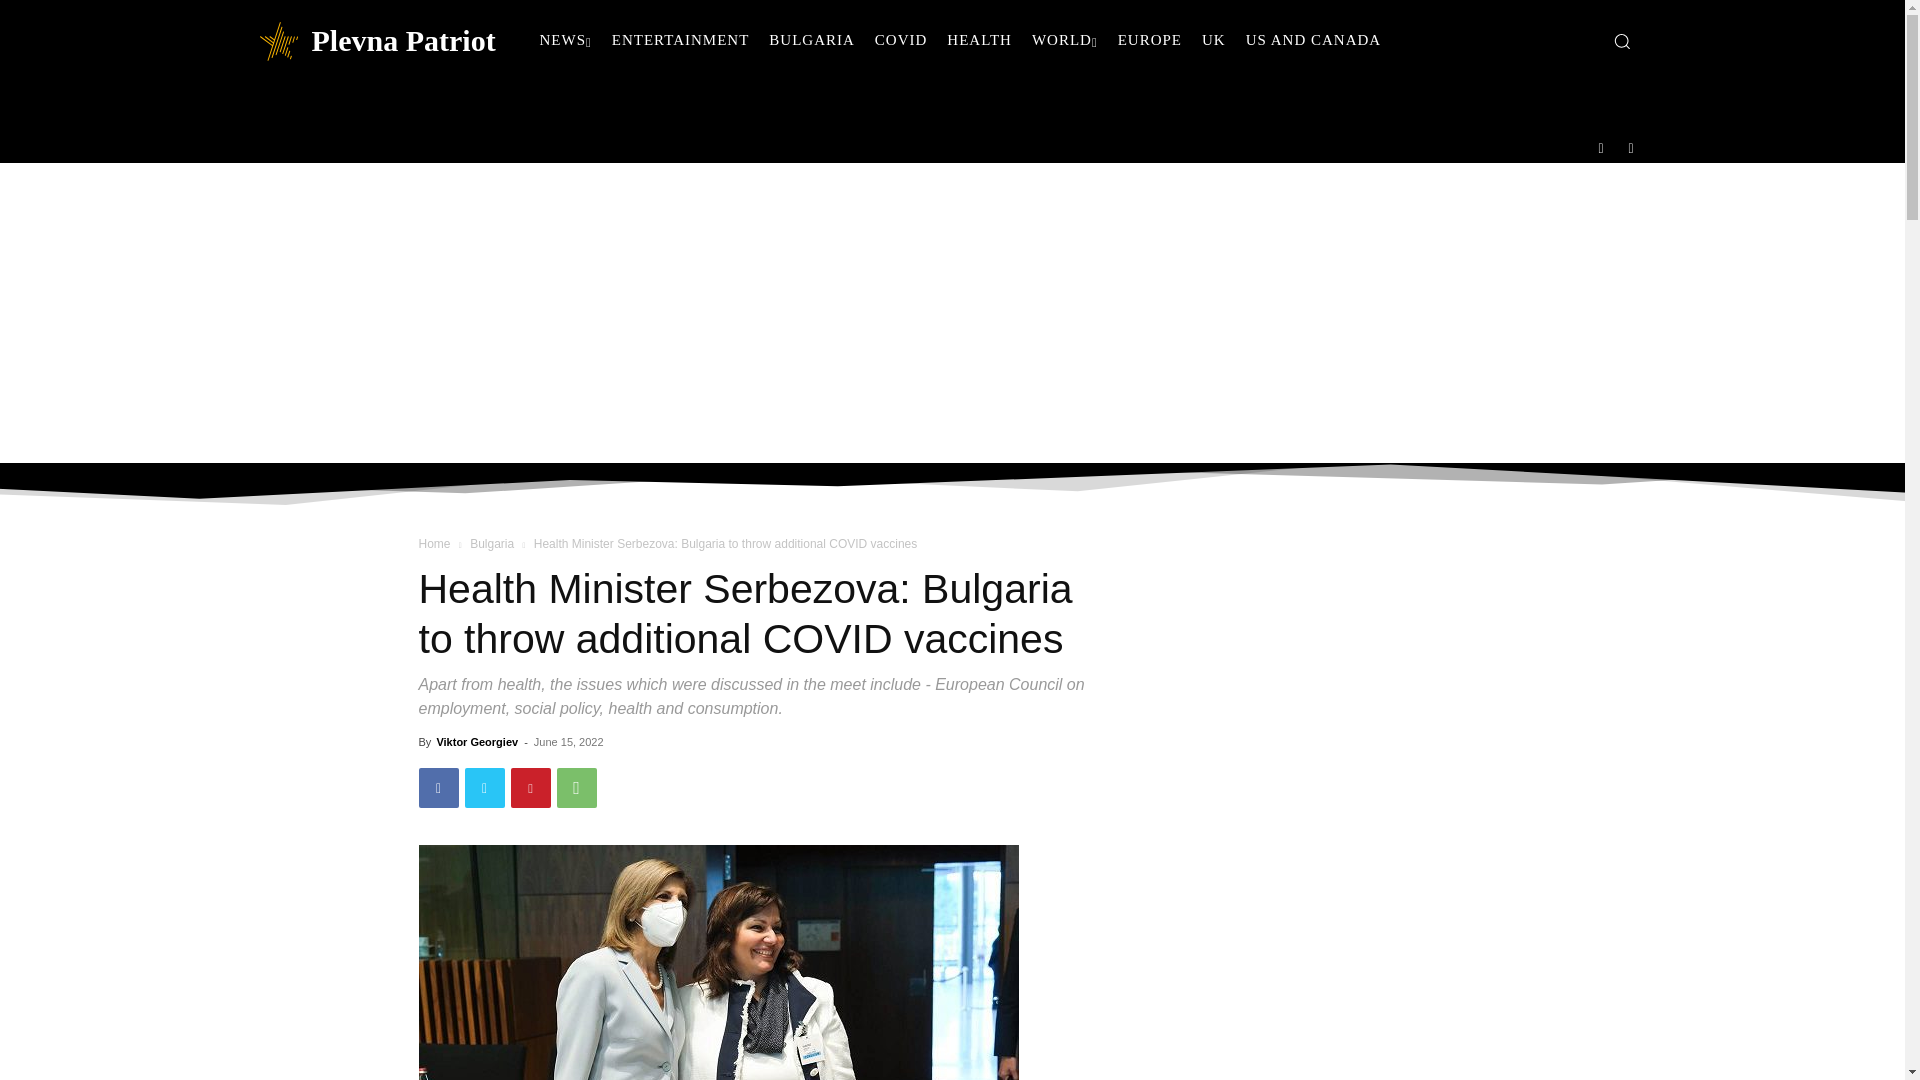 This screenshot has height=1080, width=1920. Describe the element at coordinates (492, 543) in the screenshot. I see `View all posts in Bulgaria` at that location.